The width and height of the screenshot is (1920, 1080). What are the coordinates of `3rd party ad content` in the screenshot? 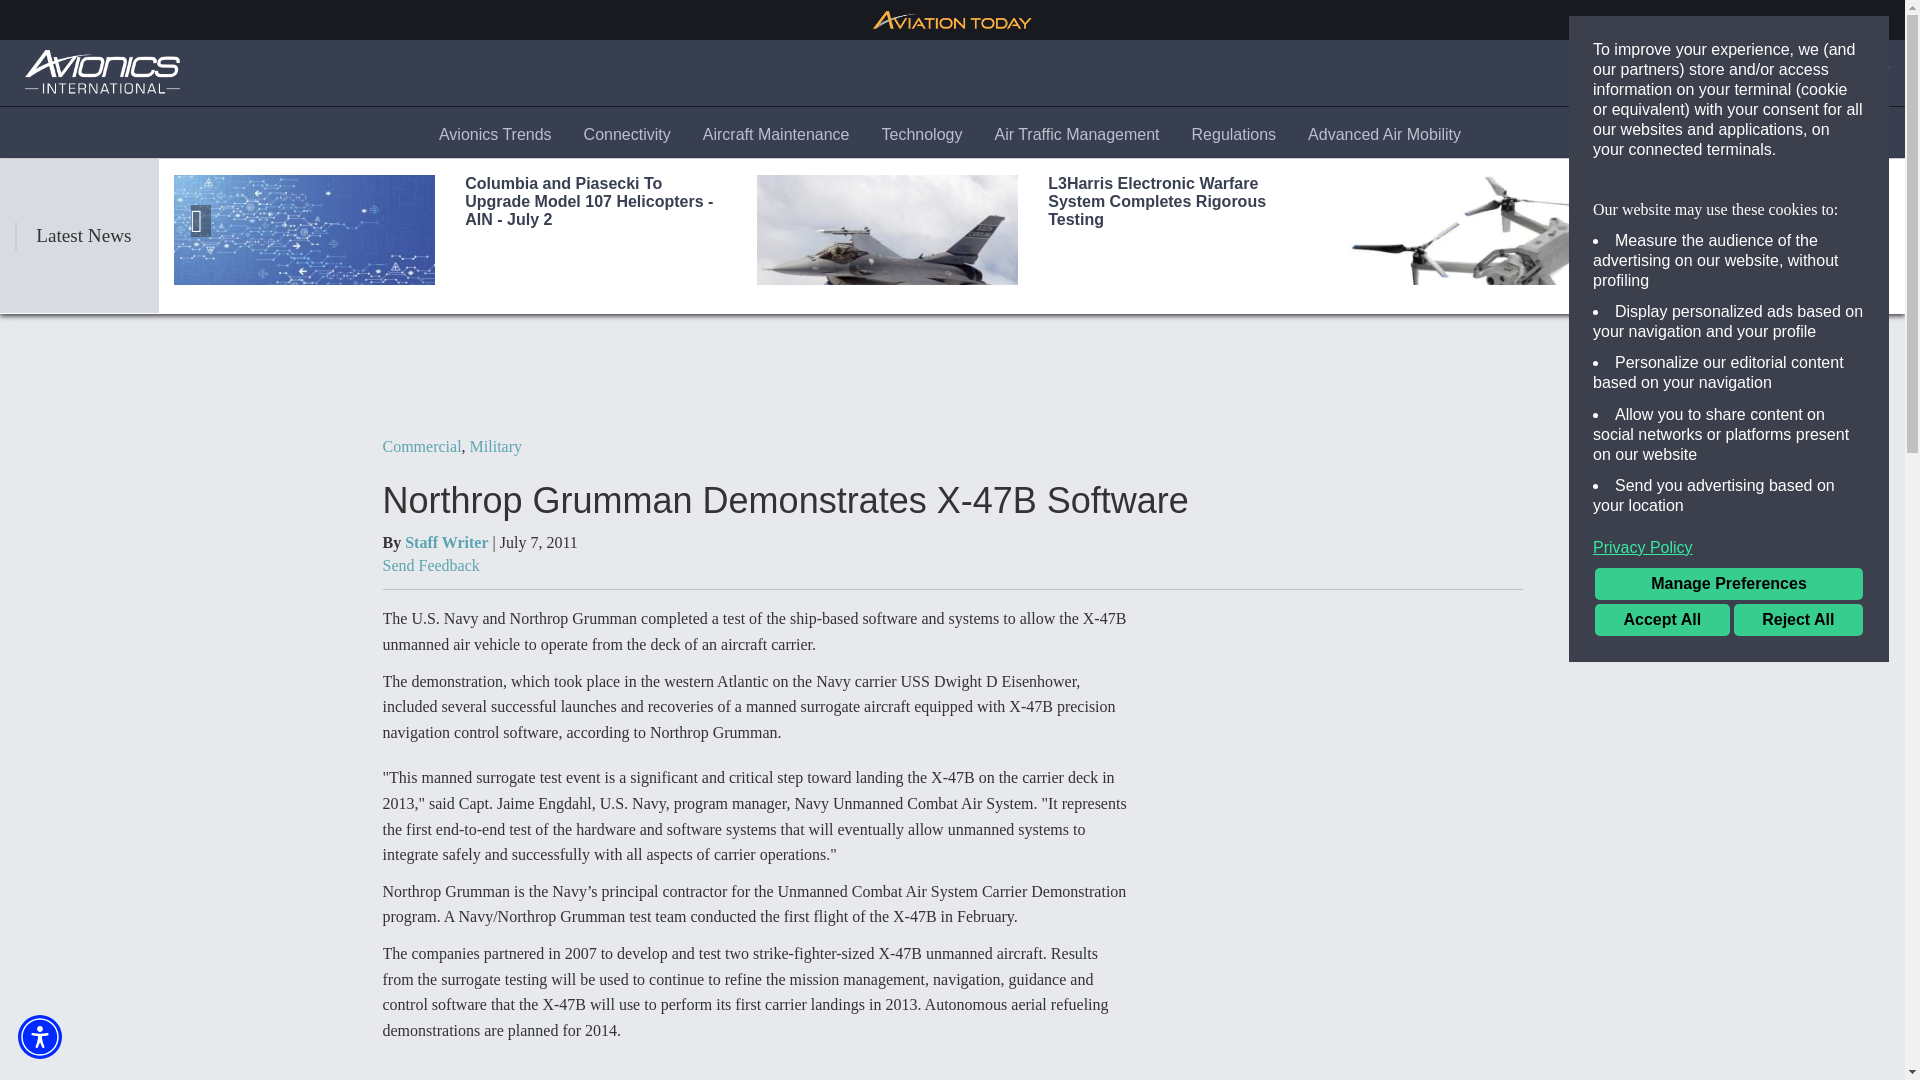 It's located at (1342, 730).